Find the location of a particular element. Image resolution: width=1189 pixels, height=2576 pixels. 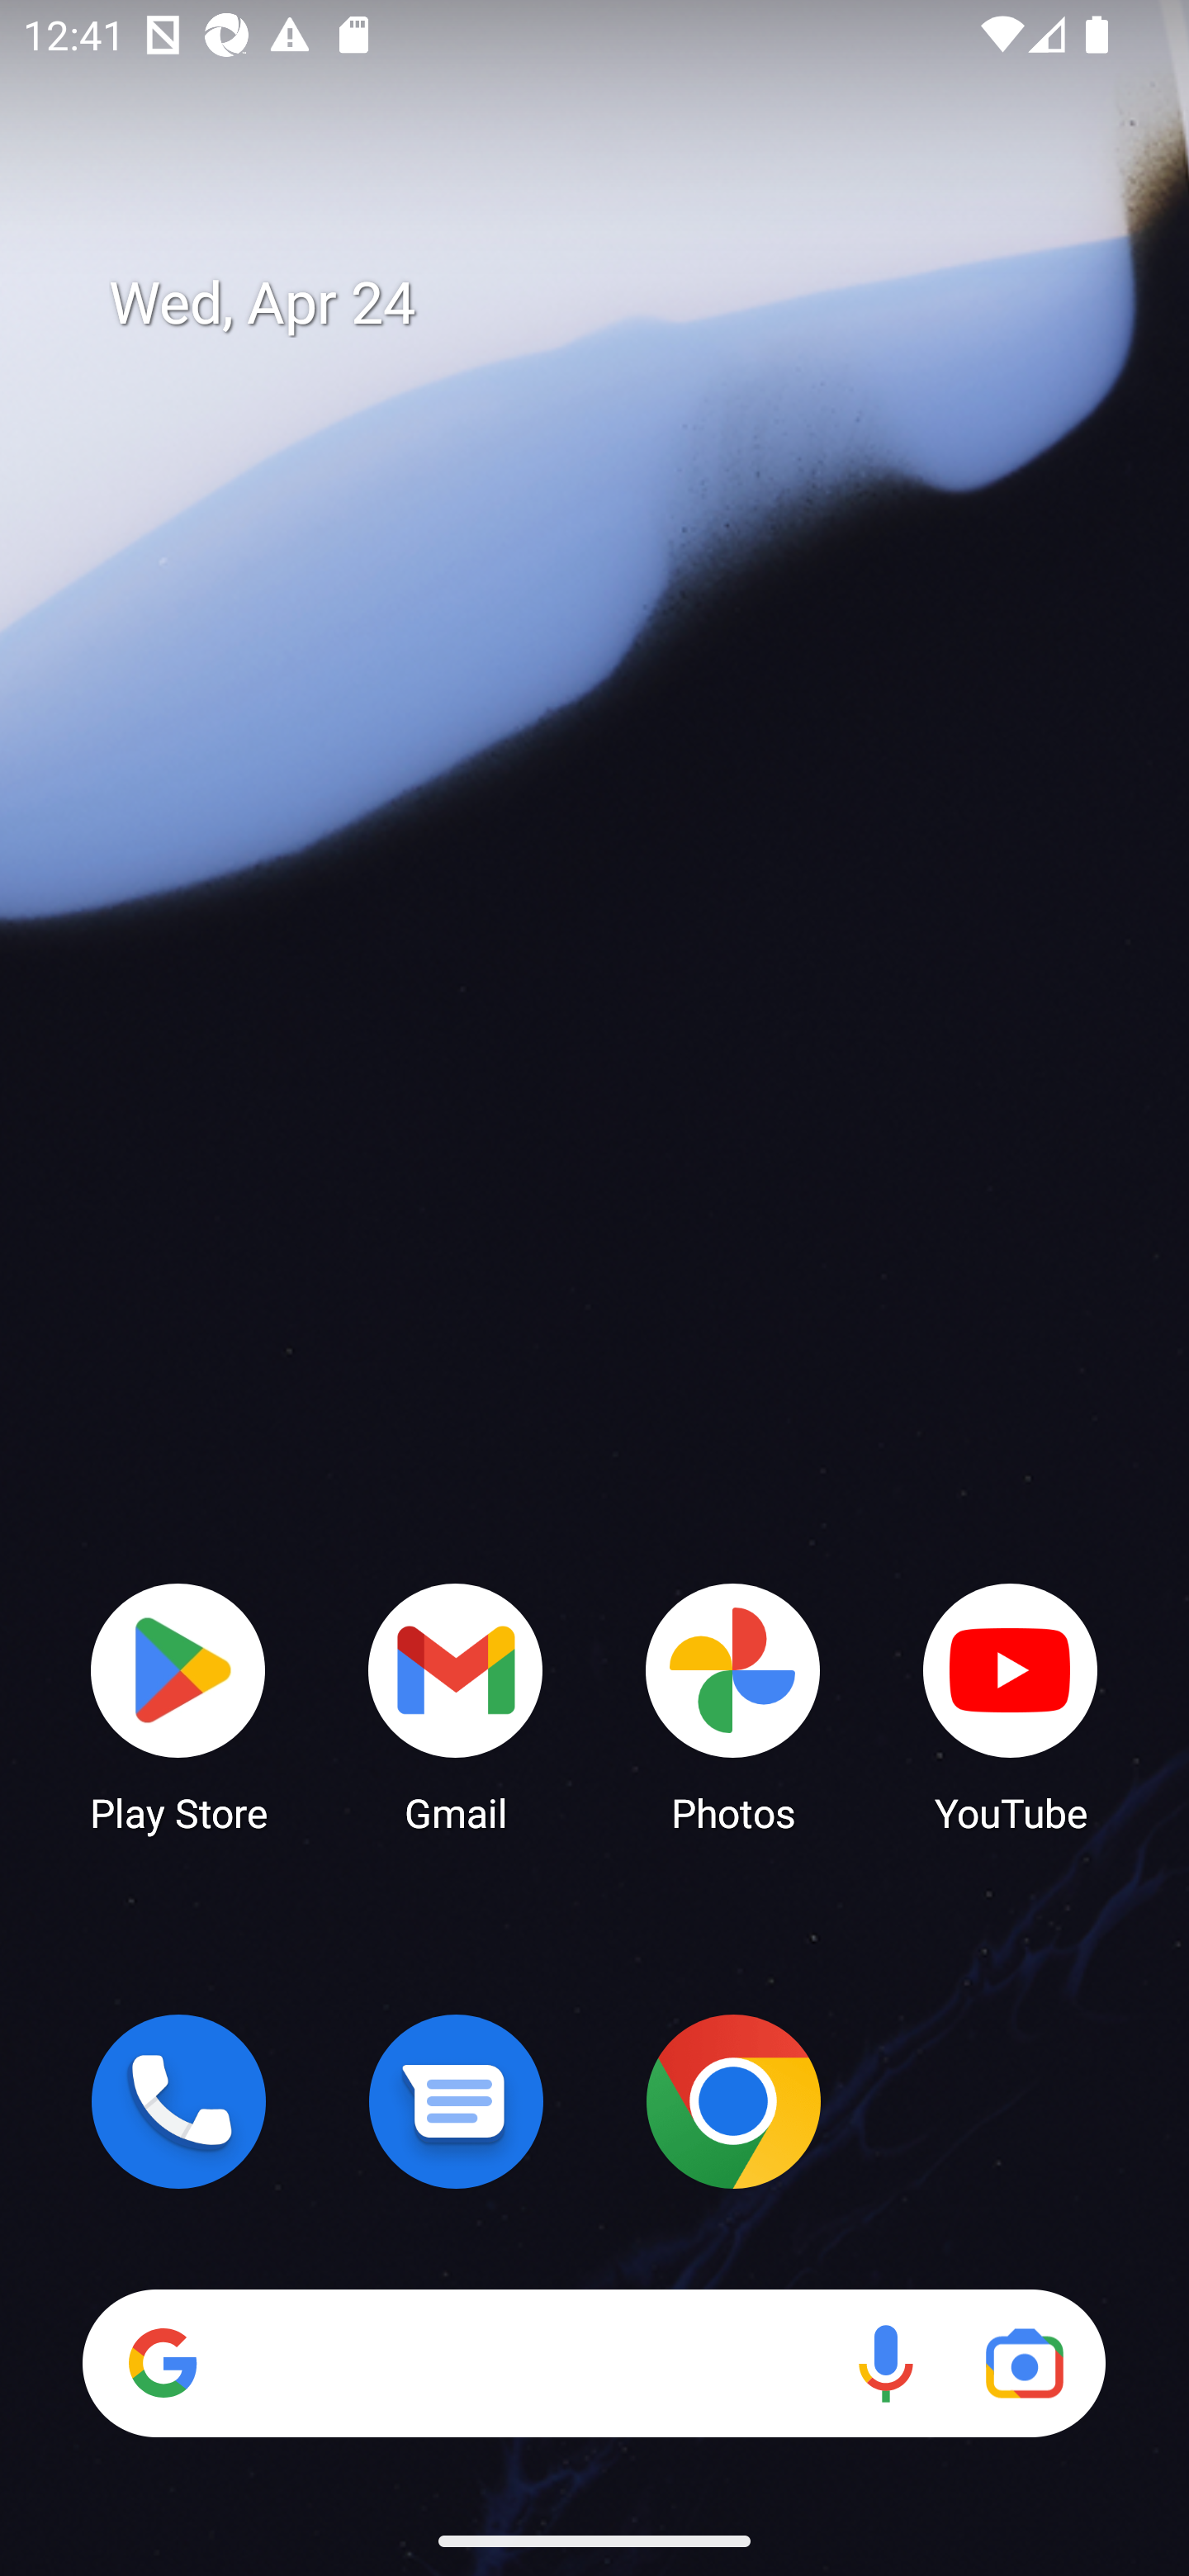

Gmail is located at coordinates (456, 1706).